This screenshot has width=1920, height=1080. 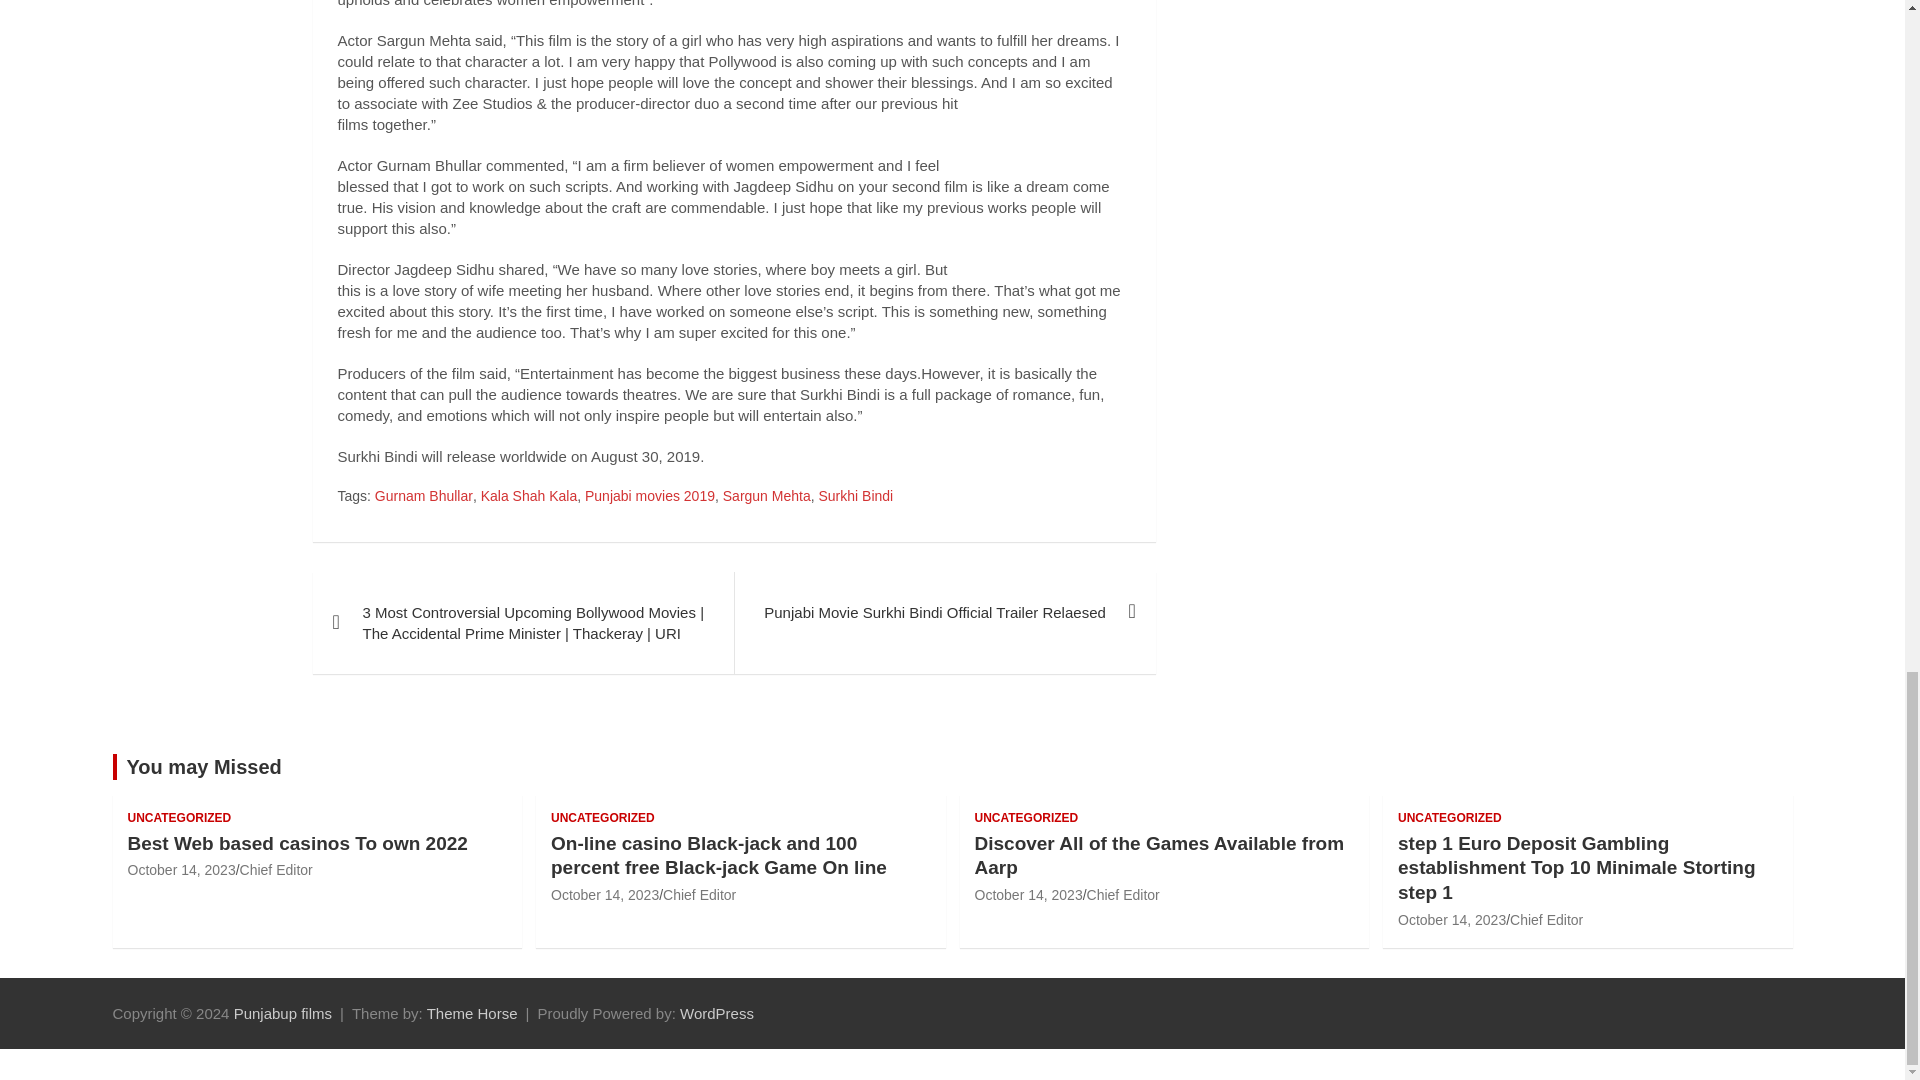 I want to click on Punjabi movies 2019, so click(x=650, y=496).